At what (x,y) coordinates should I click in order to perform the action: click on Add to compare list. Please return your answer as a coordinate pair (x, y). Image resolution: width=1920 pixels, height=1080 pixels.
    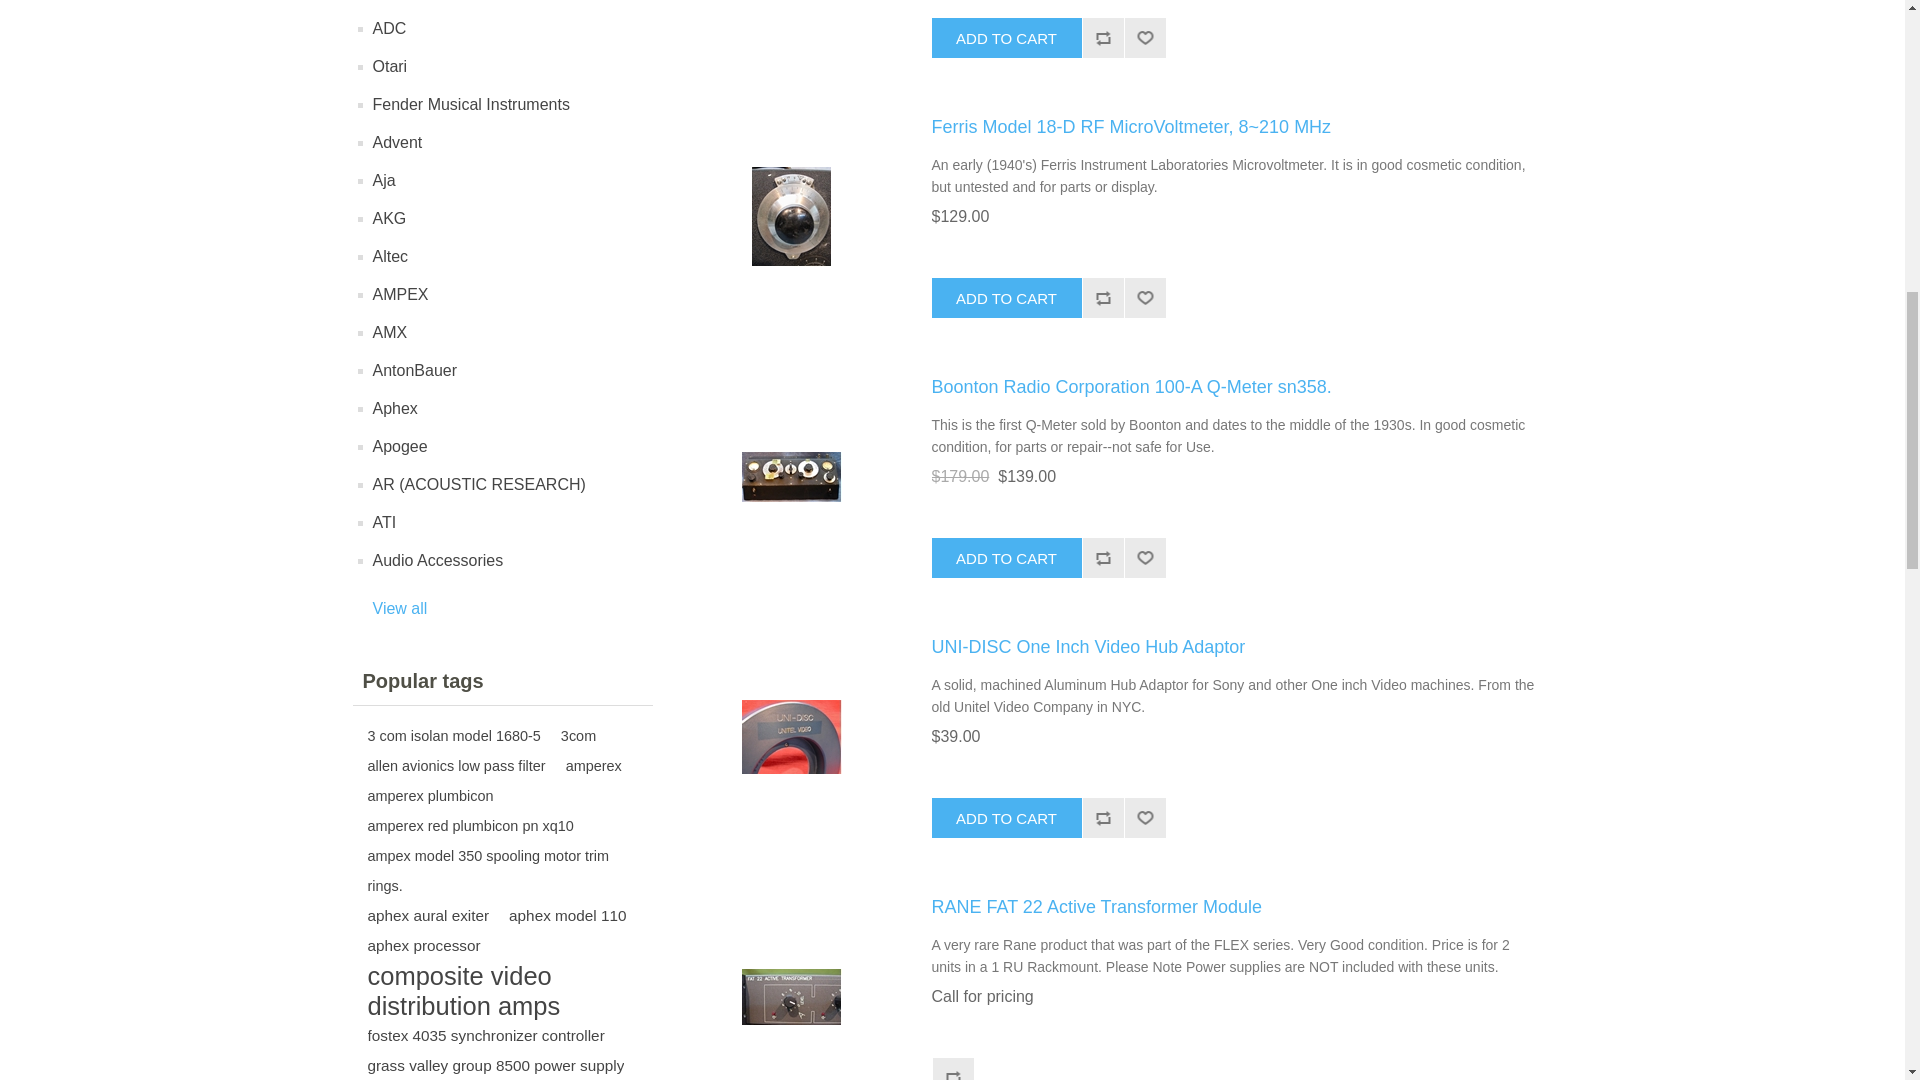
    Looking at the image, I should click on (1102, 818).